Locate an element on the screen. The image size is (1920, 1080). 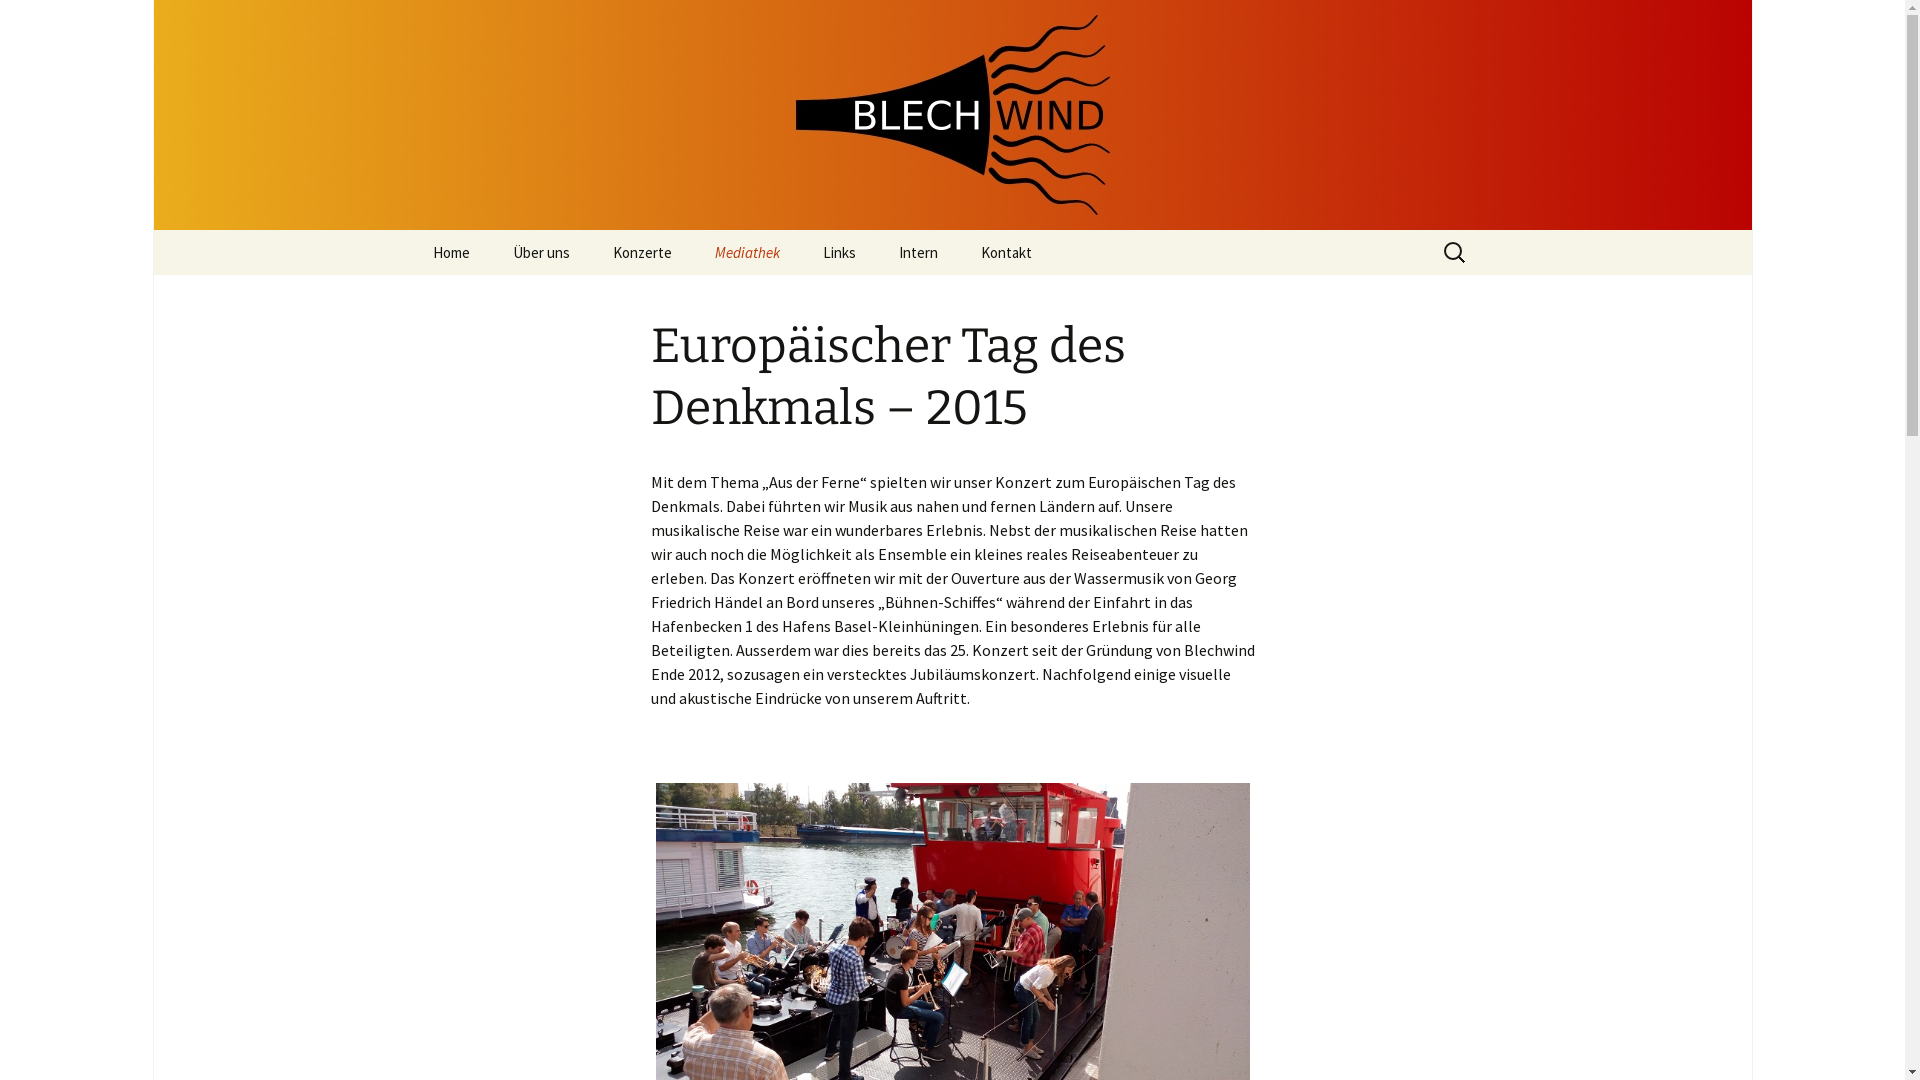
Suche is located at coordinates (24, 22).